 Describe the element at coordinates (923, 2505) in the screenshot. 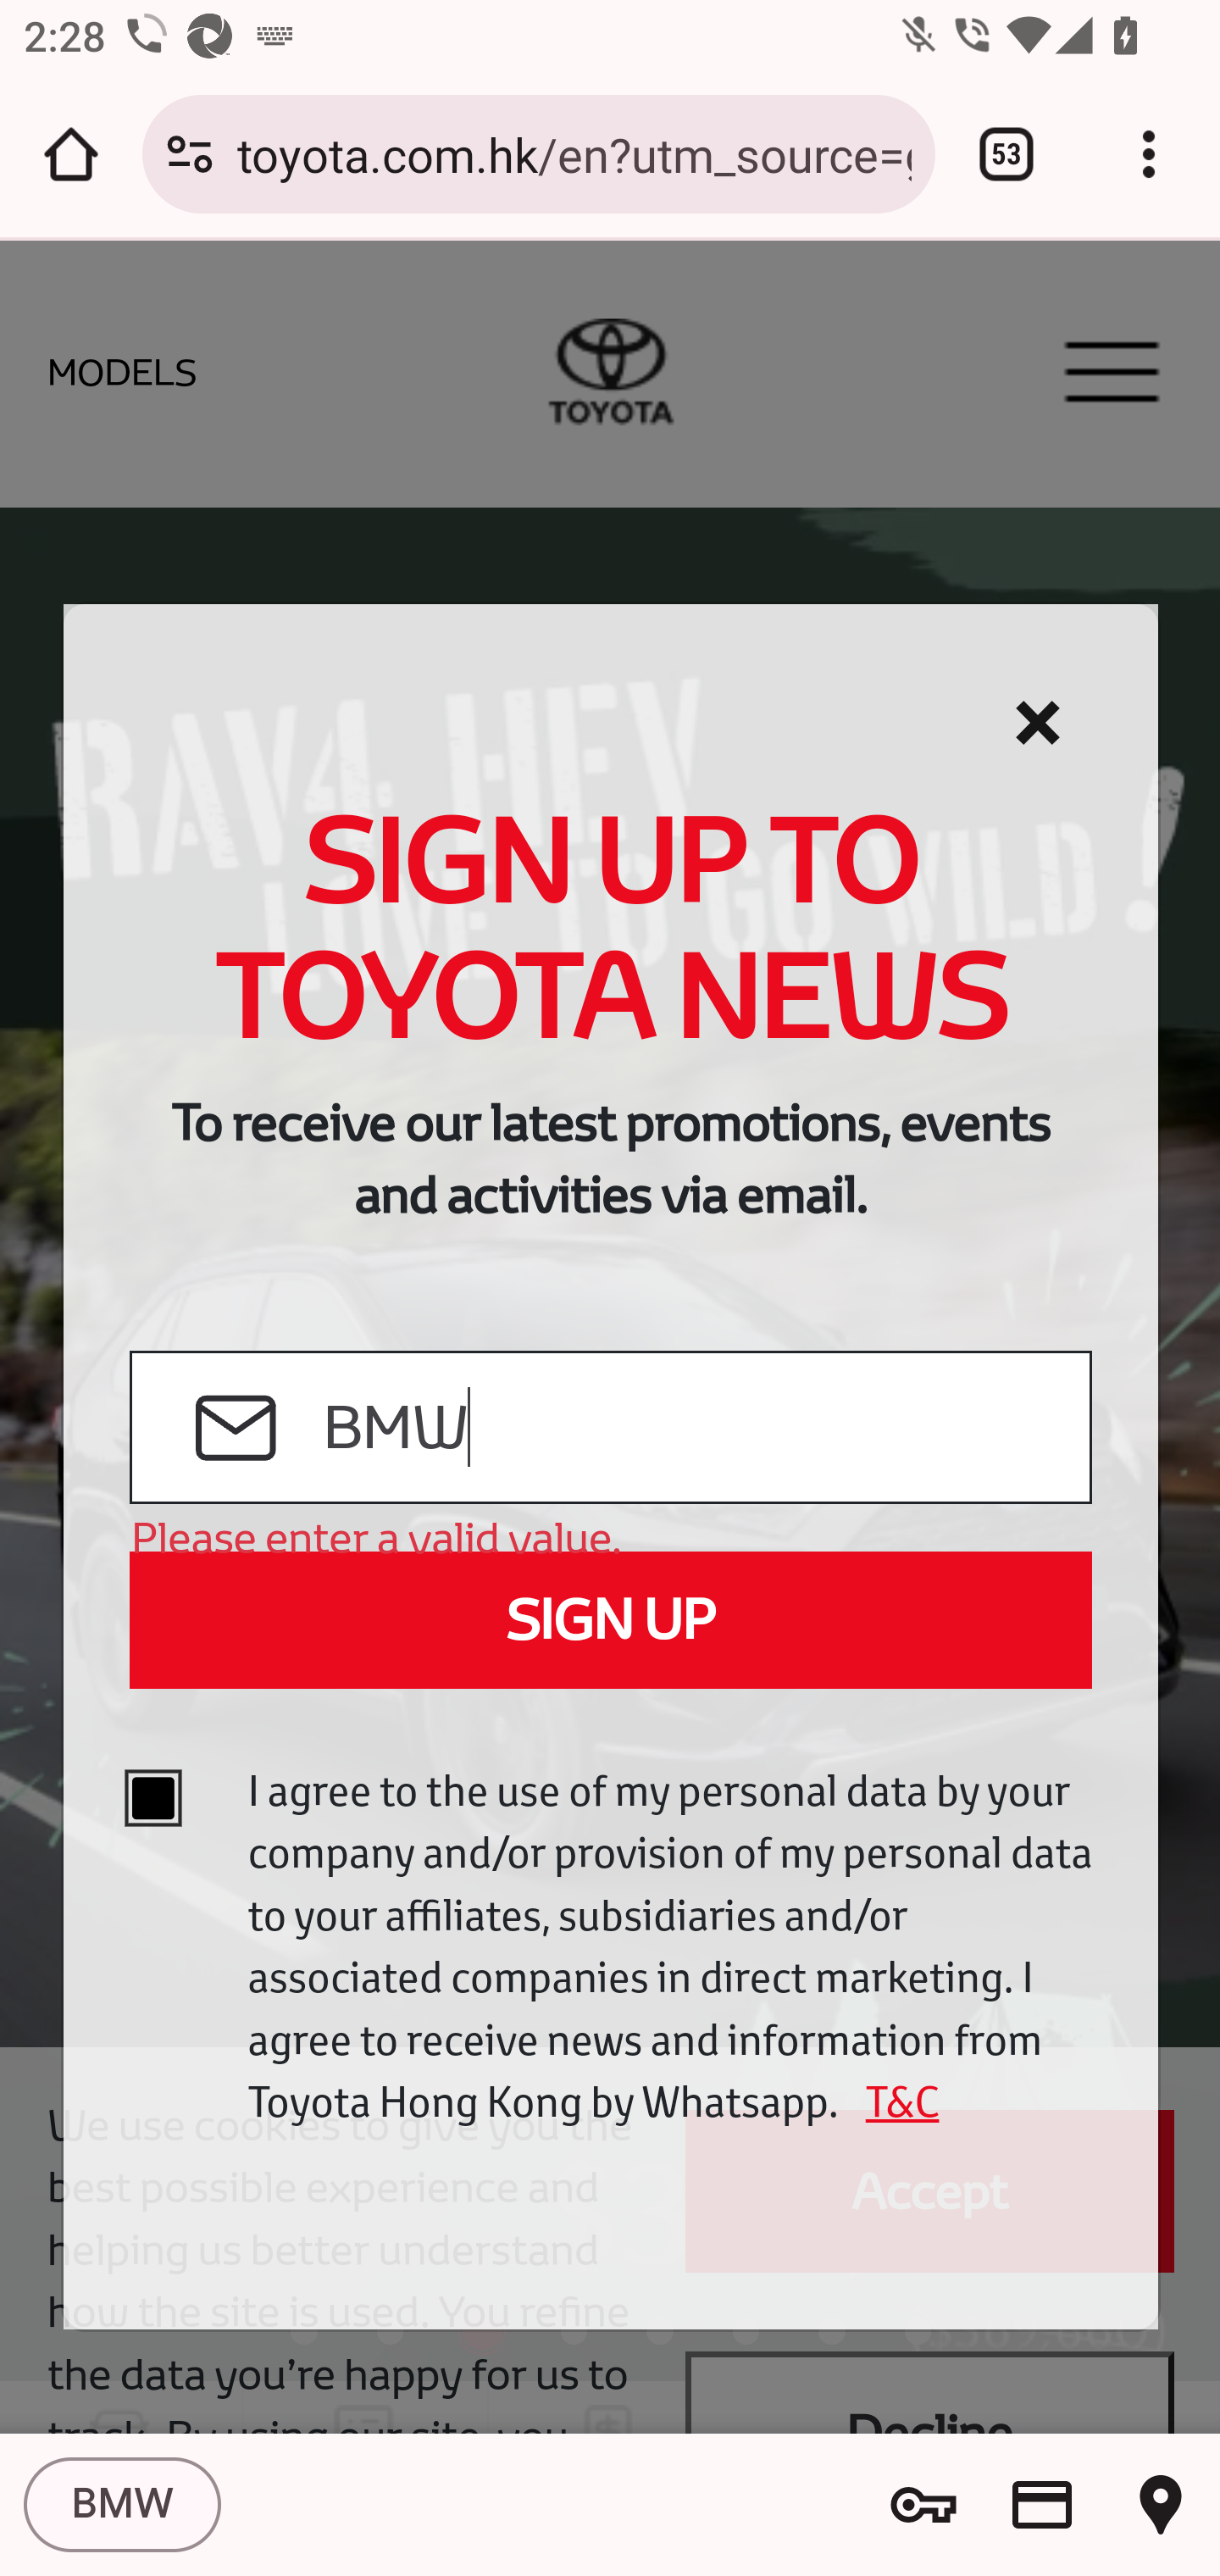

I see `Show saved passwords and password options` at that location.